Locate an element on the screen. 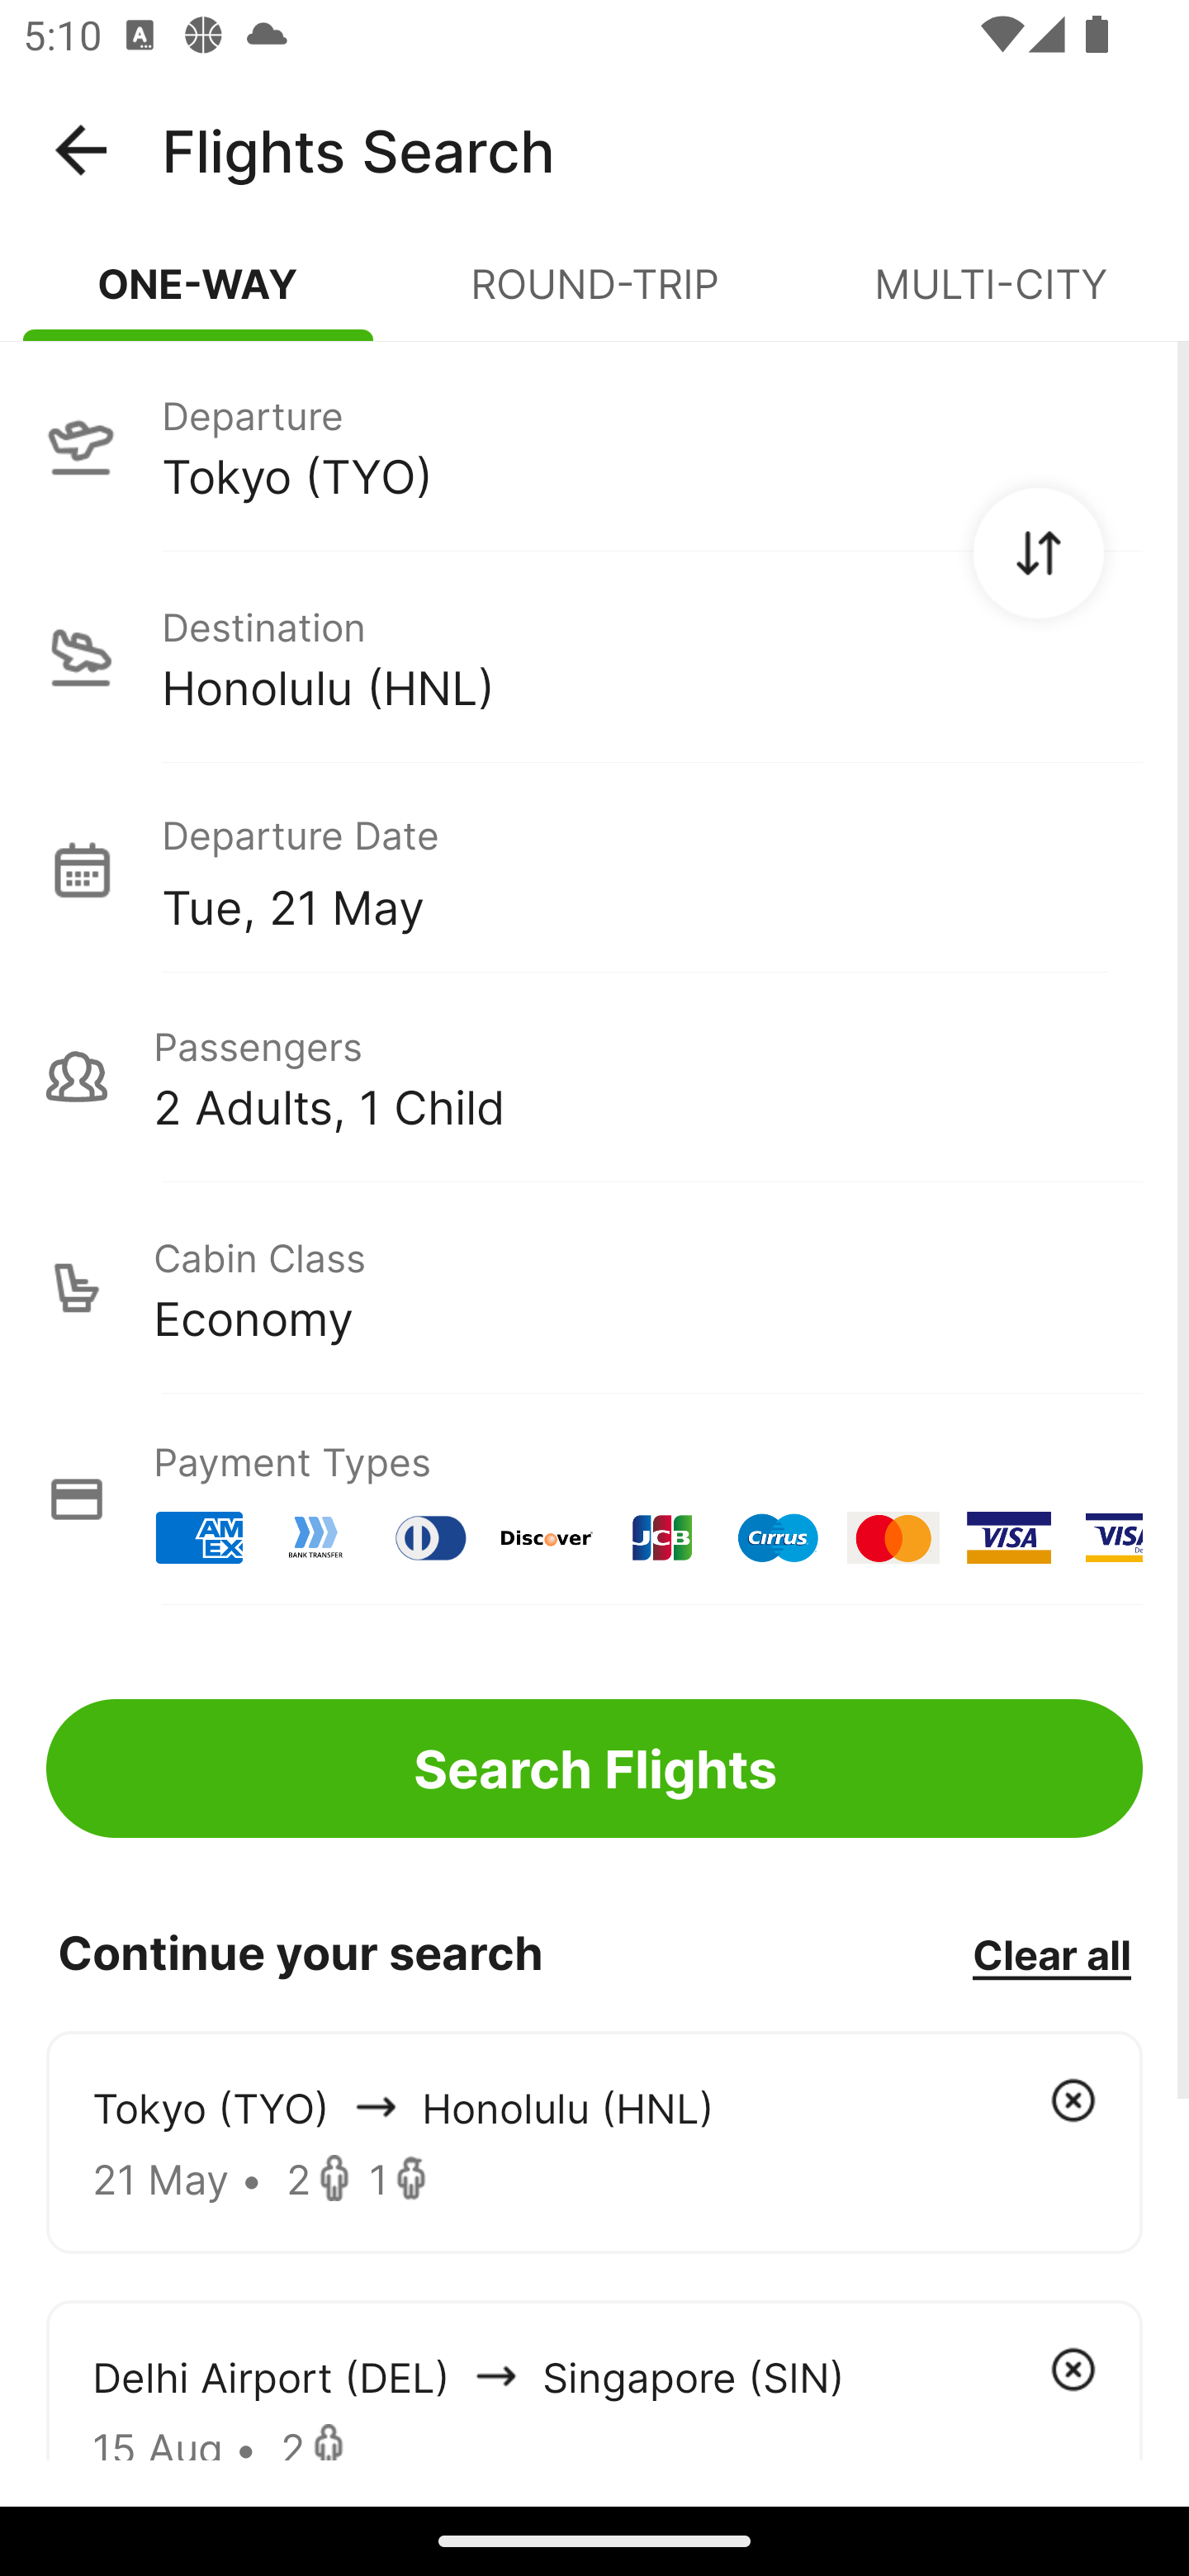  Cabin Class Economy is located at coordinates (594, 1288).